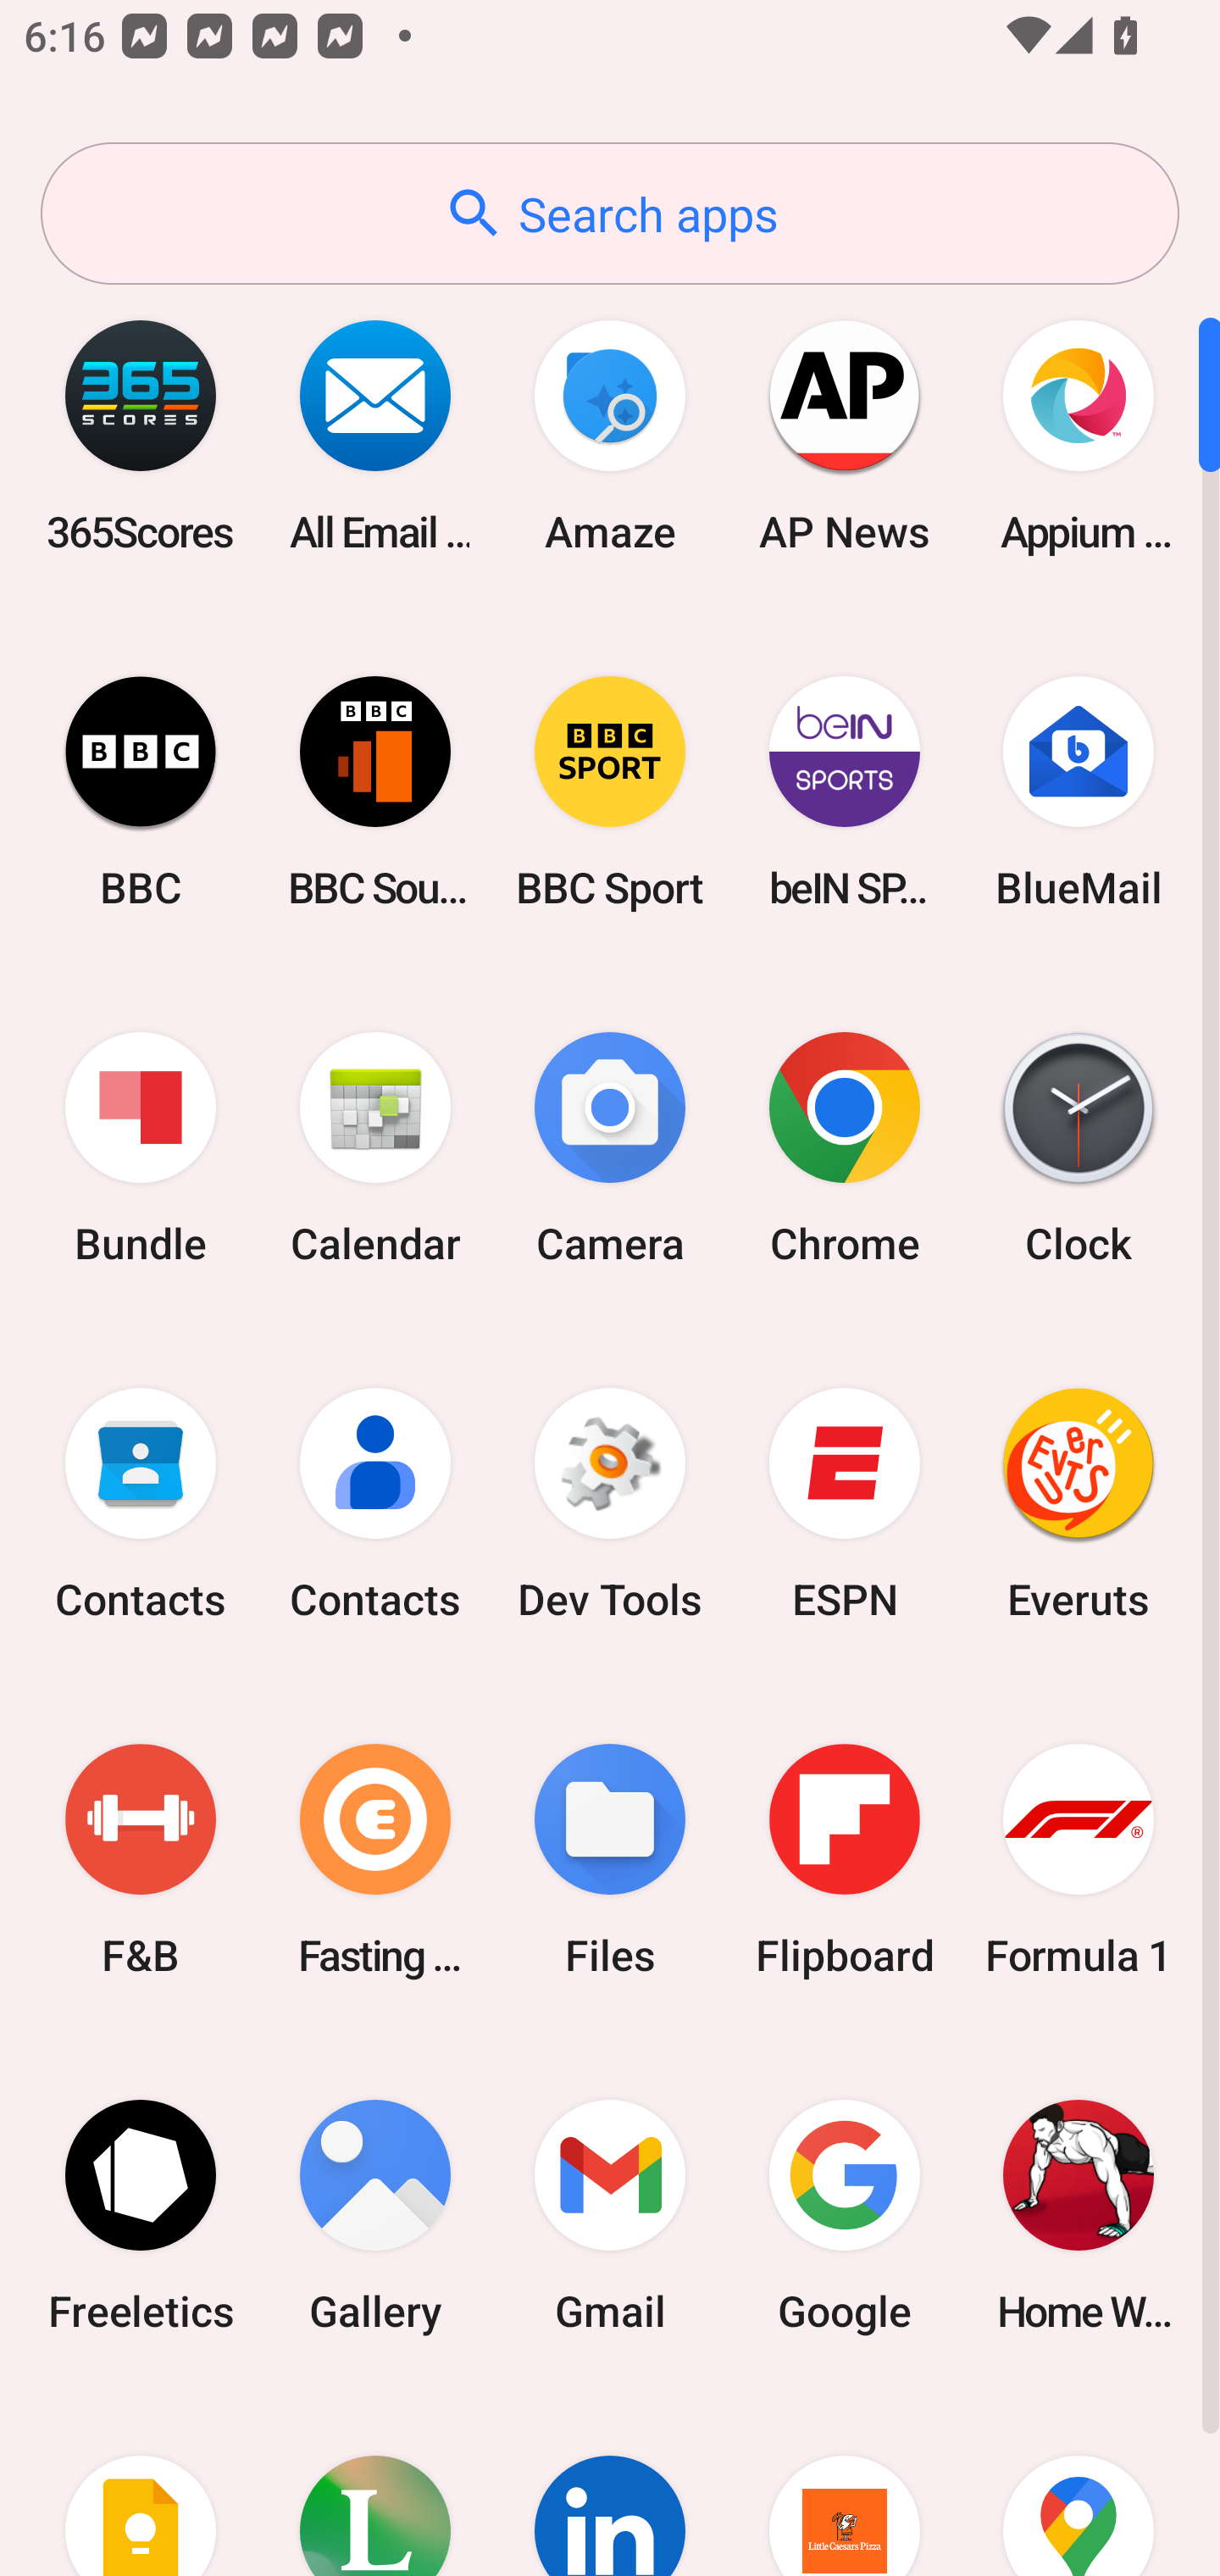 The image size is (1220, 2576). I want to click on ESPN, so click(844, 1504).